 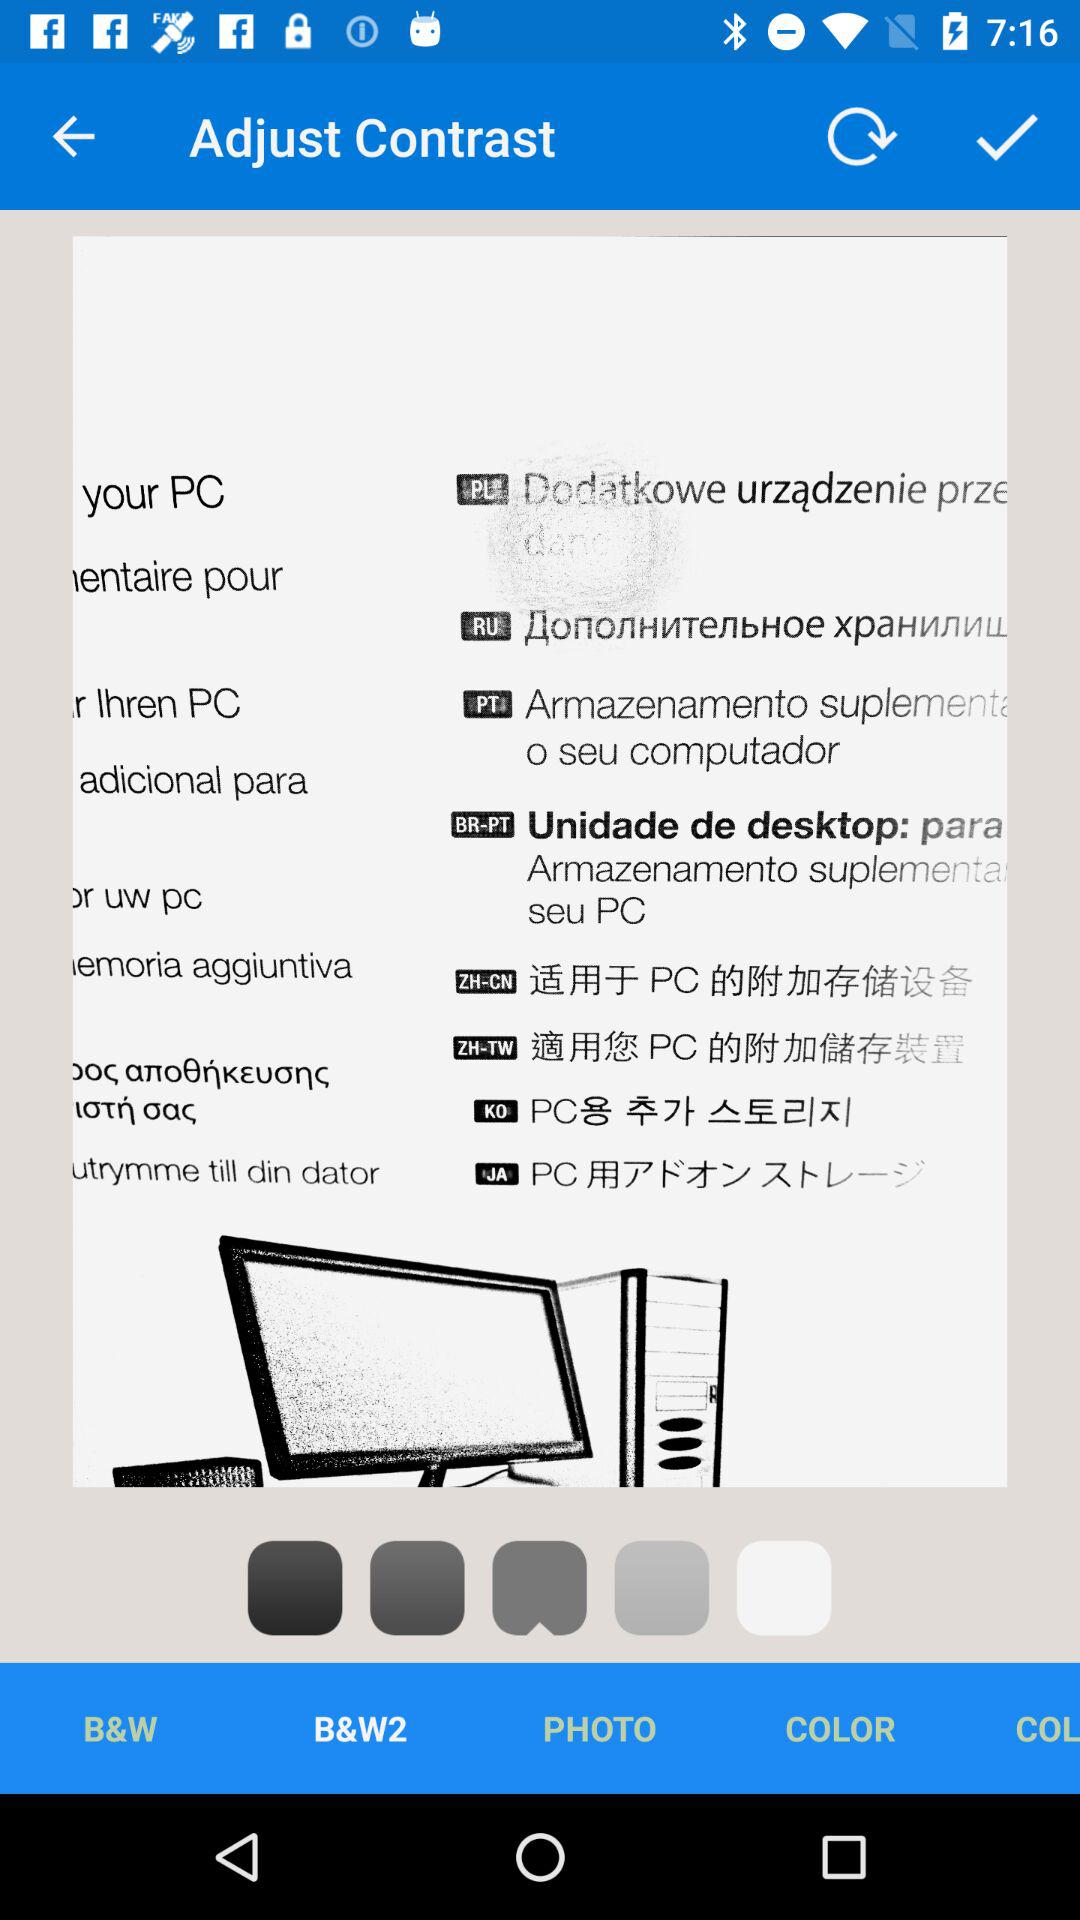 I want to click on tap icon to the right of the adjust contrast, so click(x=859, y=136).